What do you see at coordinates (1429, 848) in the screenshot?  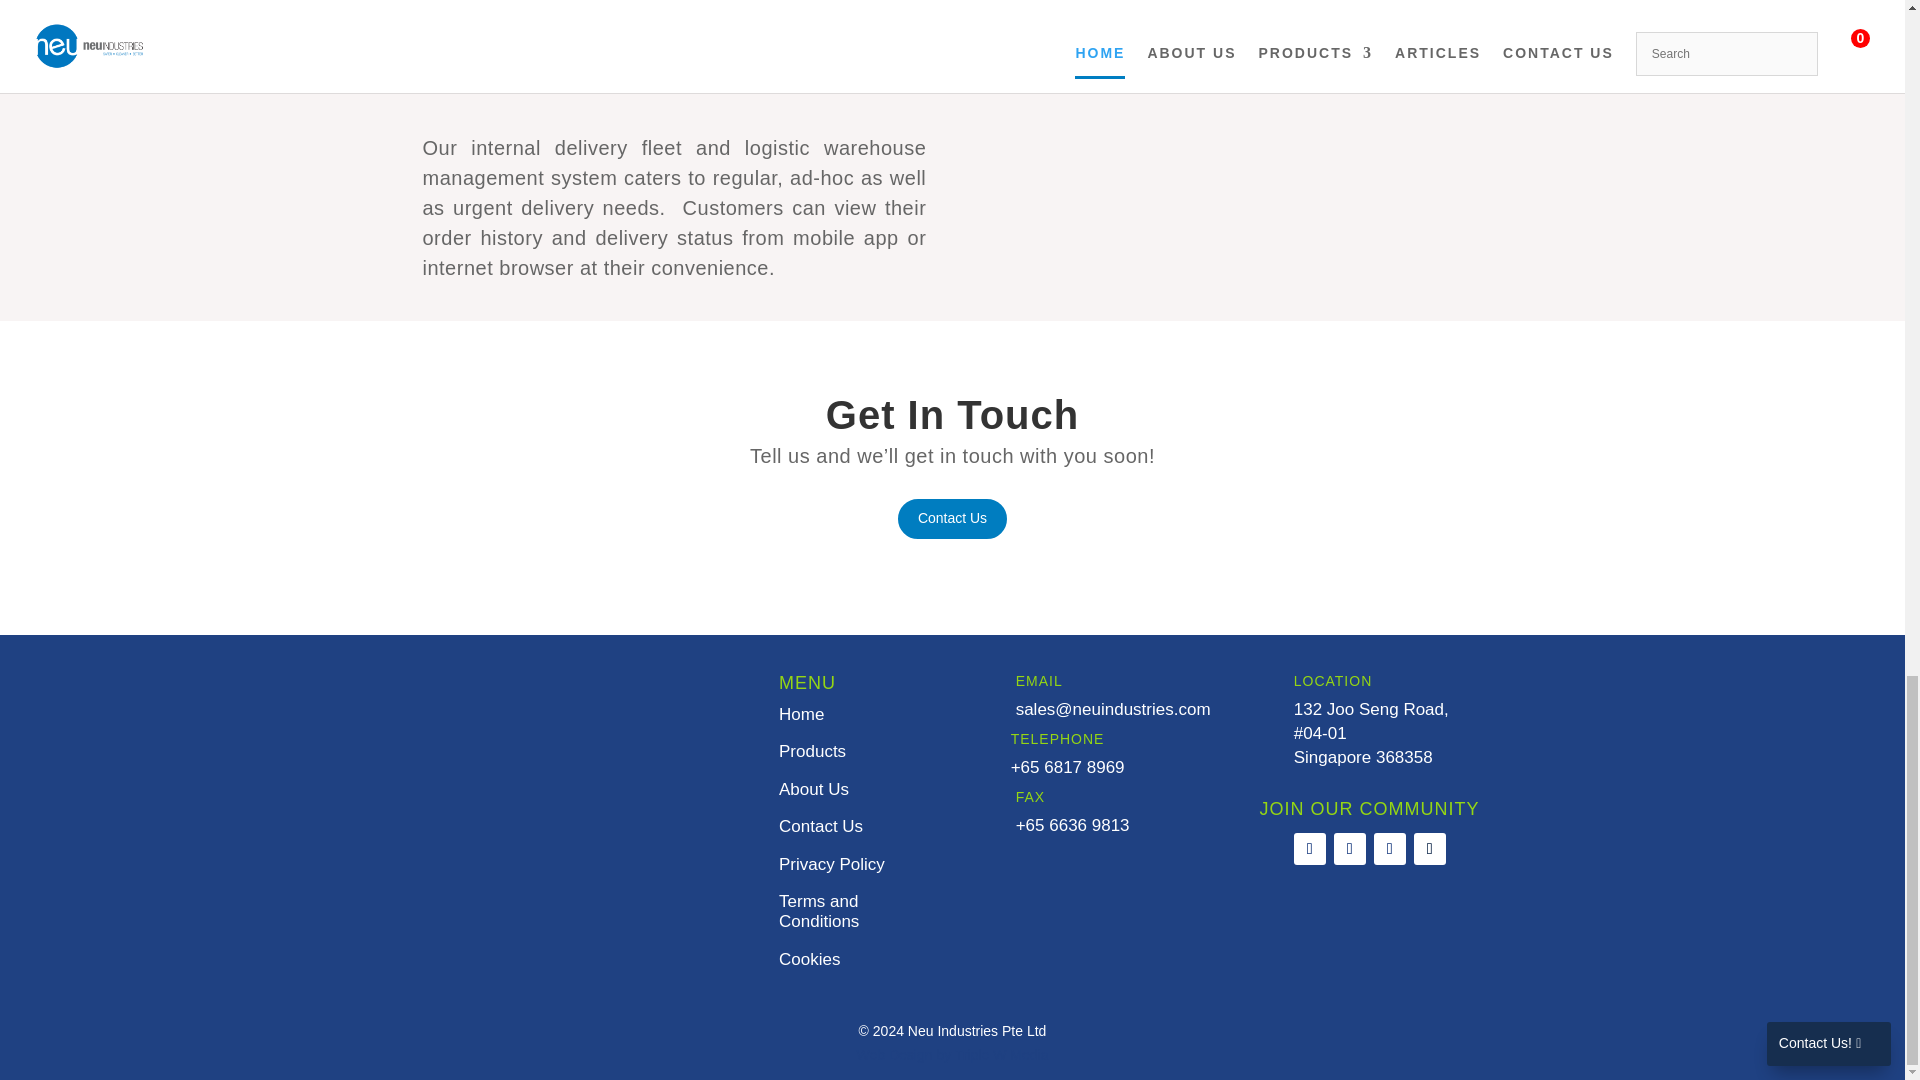 I see `Follow on Youtube` at bounding box center [1429, 848].